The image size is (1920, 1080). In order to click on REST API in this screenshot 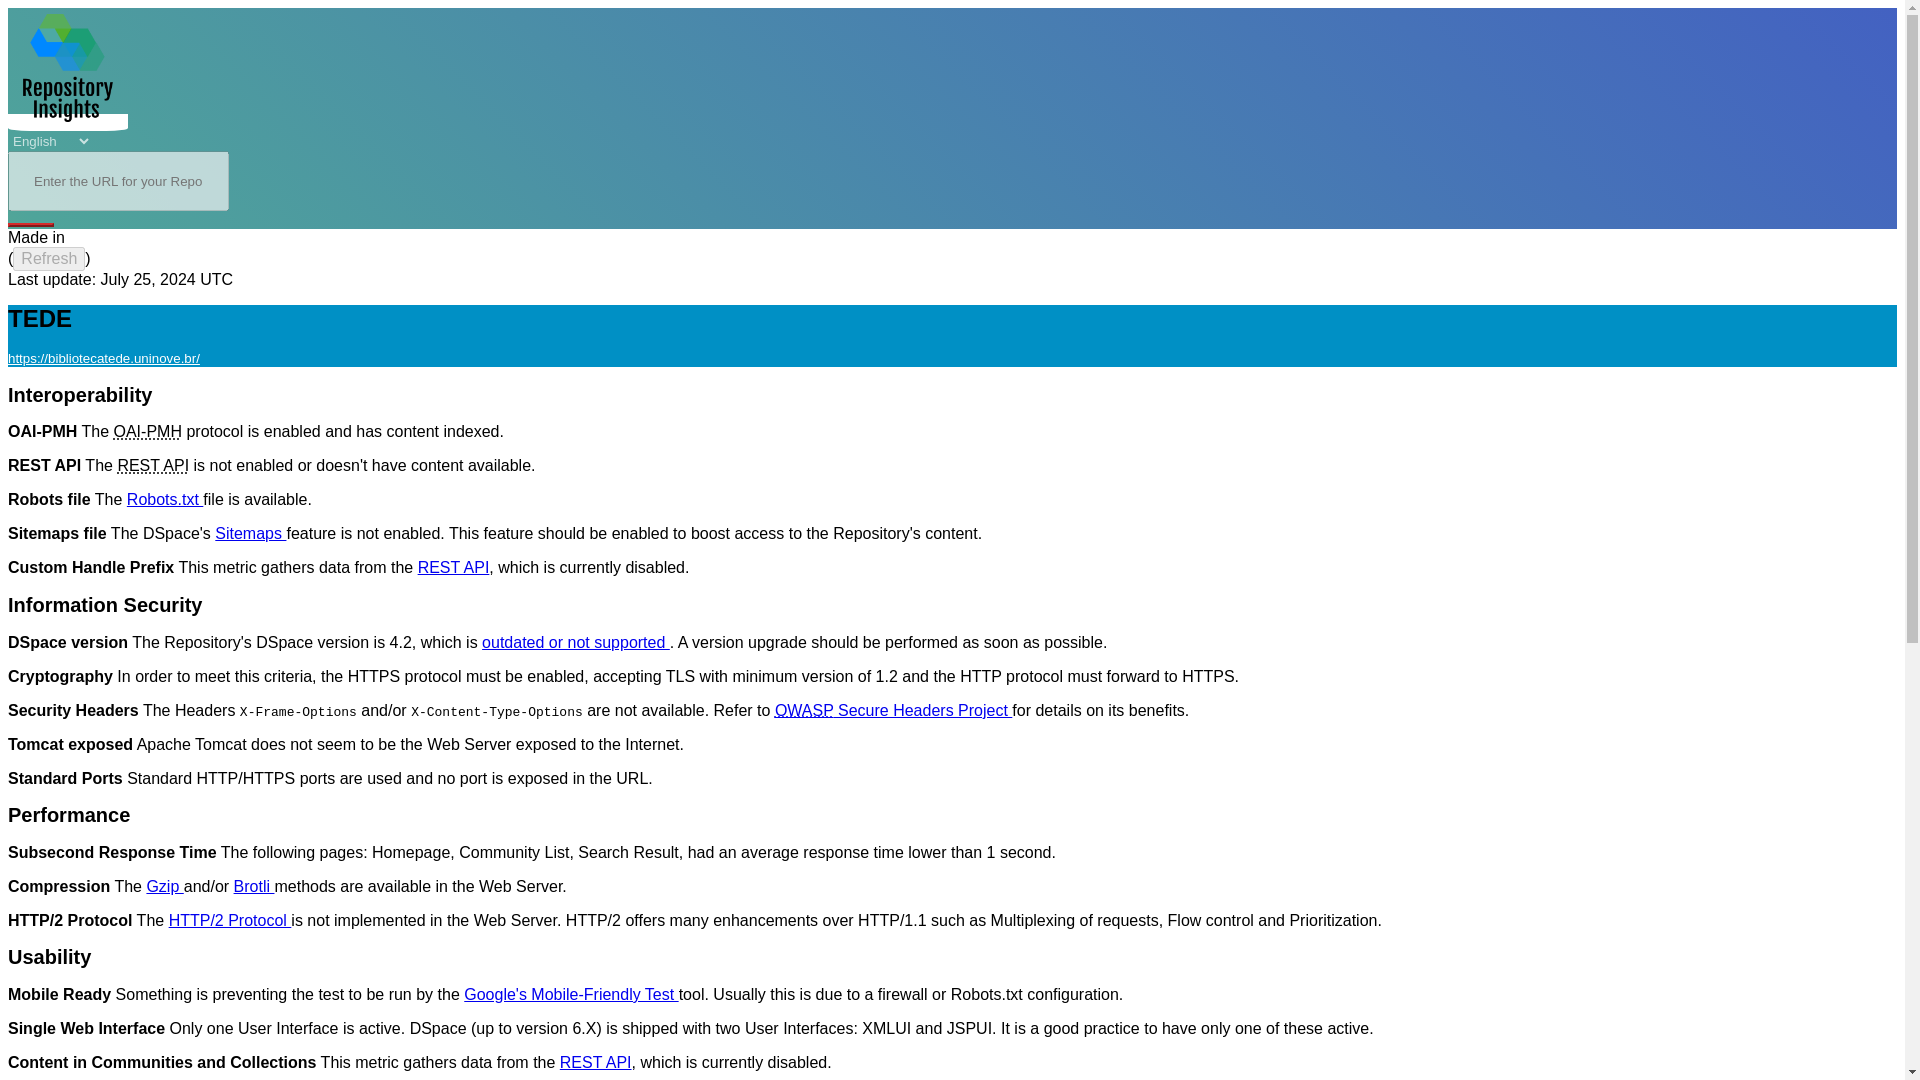, I will do `click(454, 567)`.